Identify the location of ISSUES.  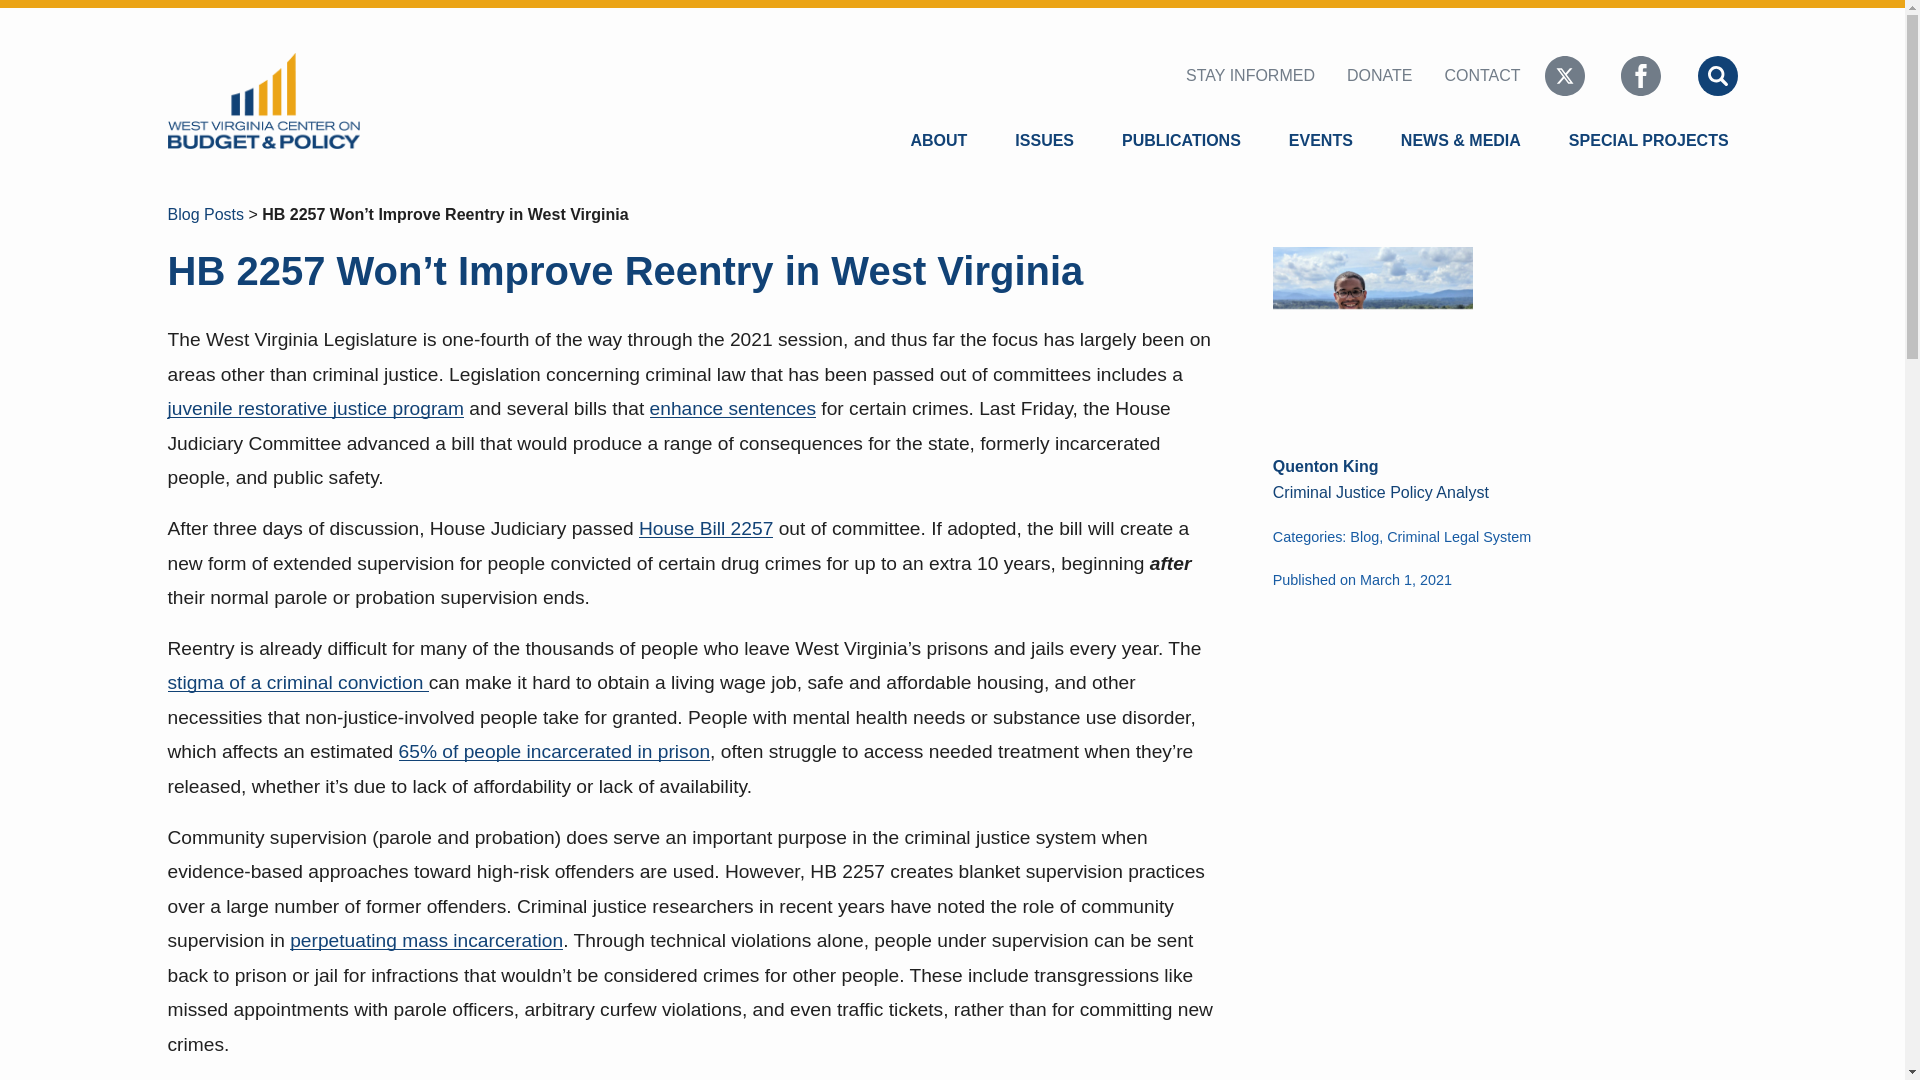
(1044, 140).